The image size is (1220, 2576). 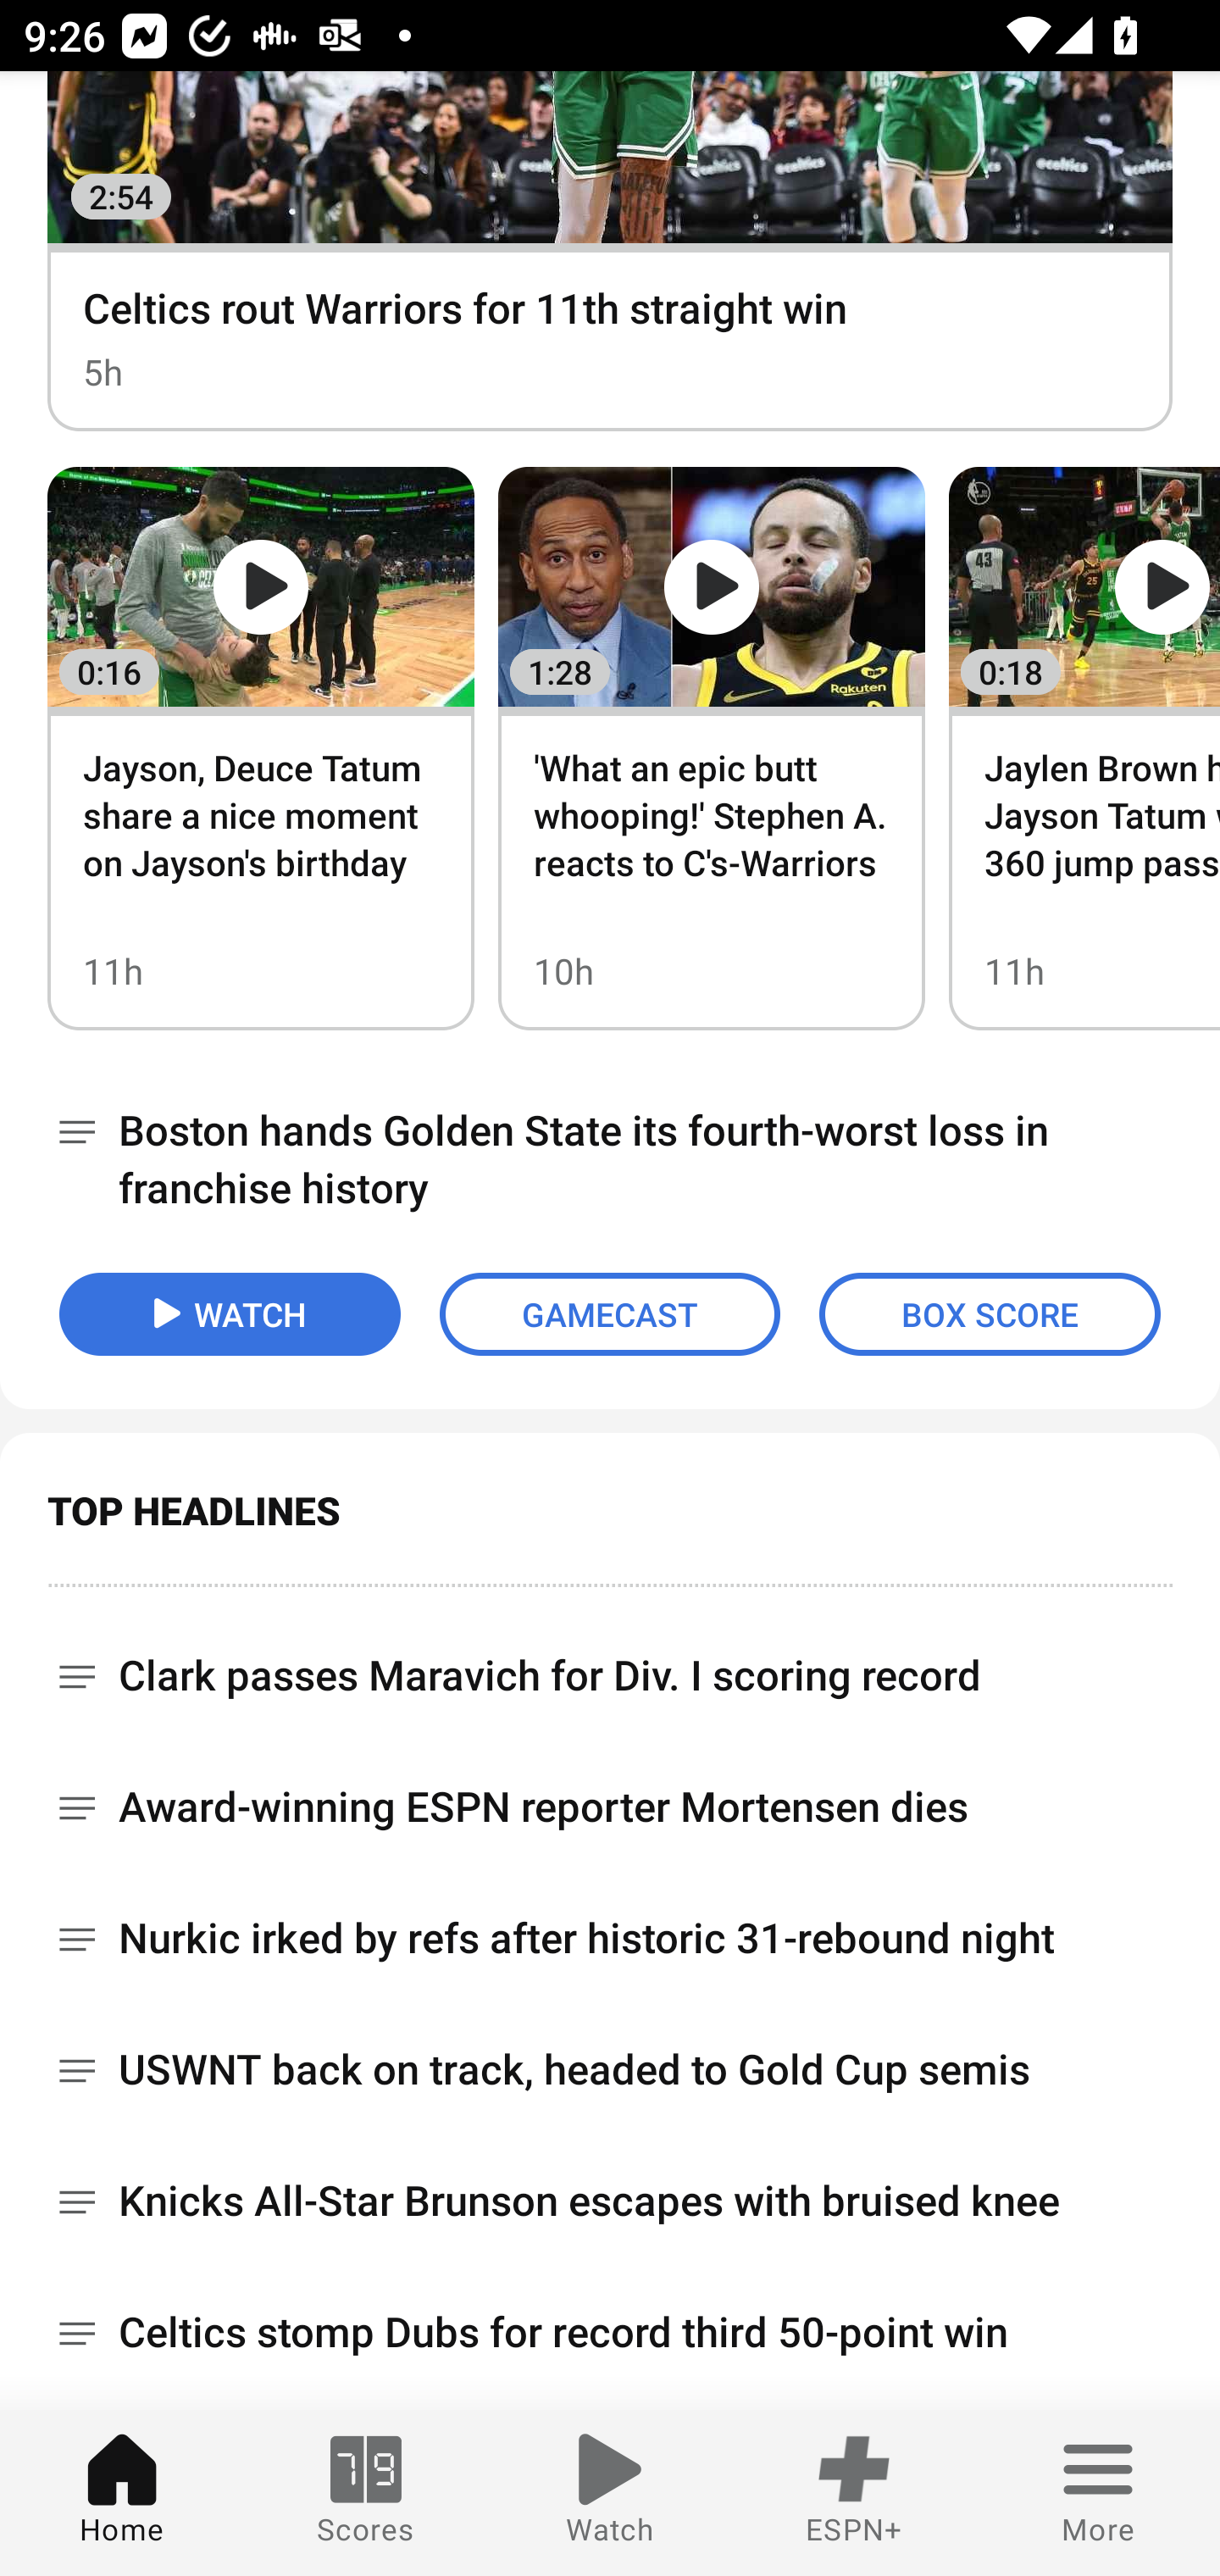 What do you see at coordinates (610, 1313) in the screenshot?
I see `GAMECAST` at bounding box center [610, 1313].